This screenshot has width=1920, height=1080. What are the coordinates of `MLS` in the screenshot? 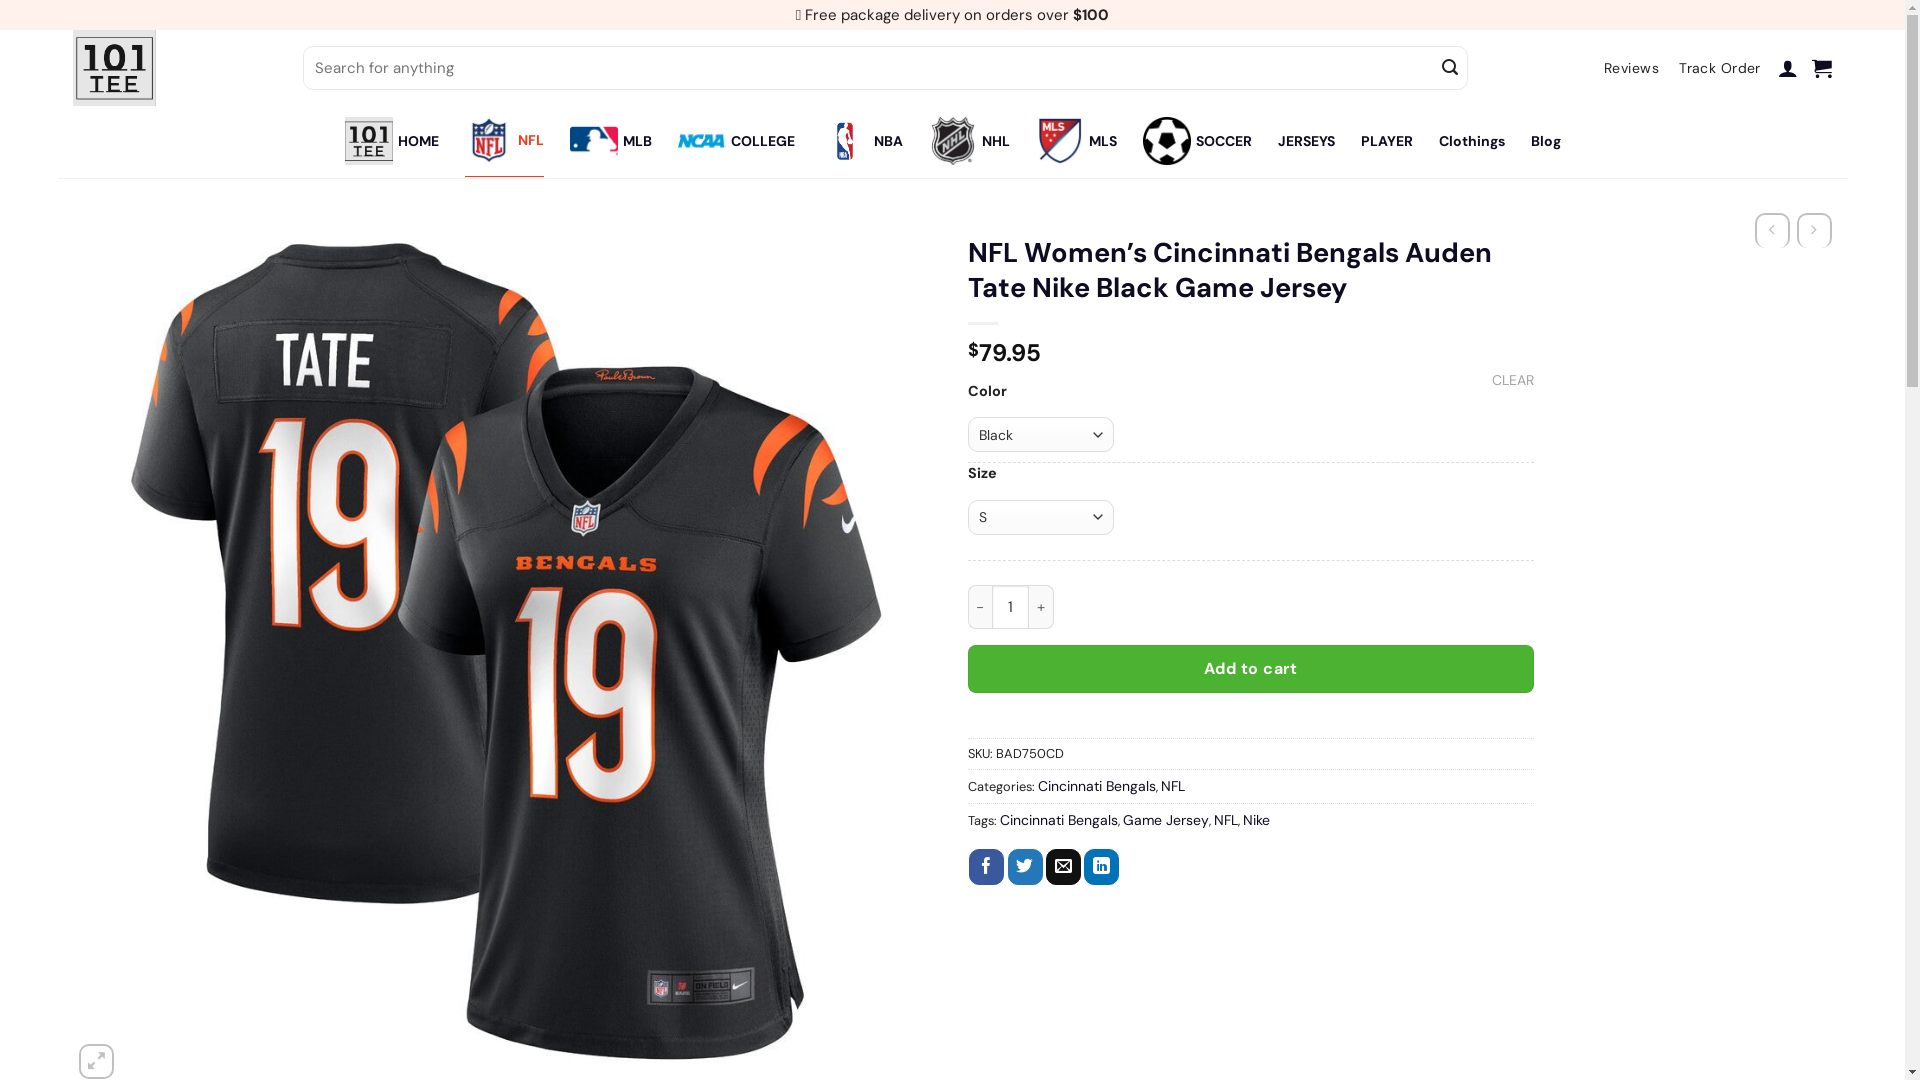 It's located at (1076, 141).